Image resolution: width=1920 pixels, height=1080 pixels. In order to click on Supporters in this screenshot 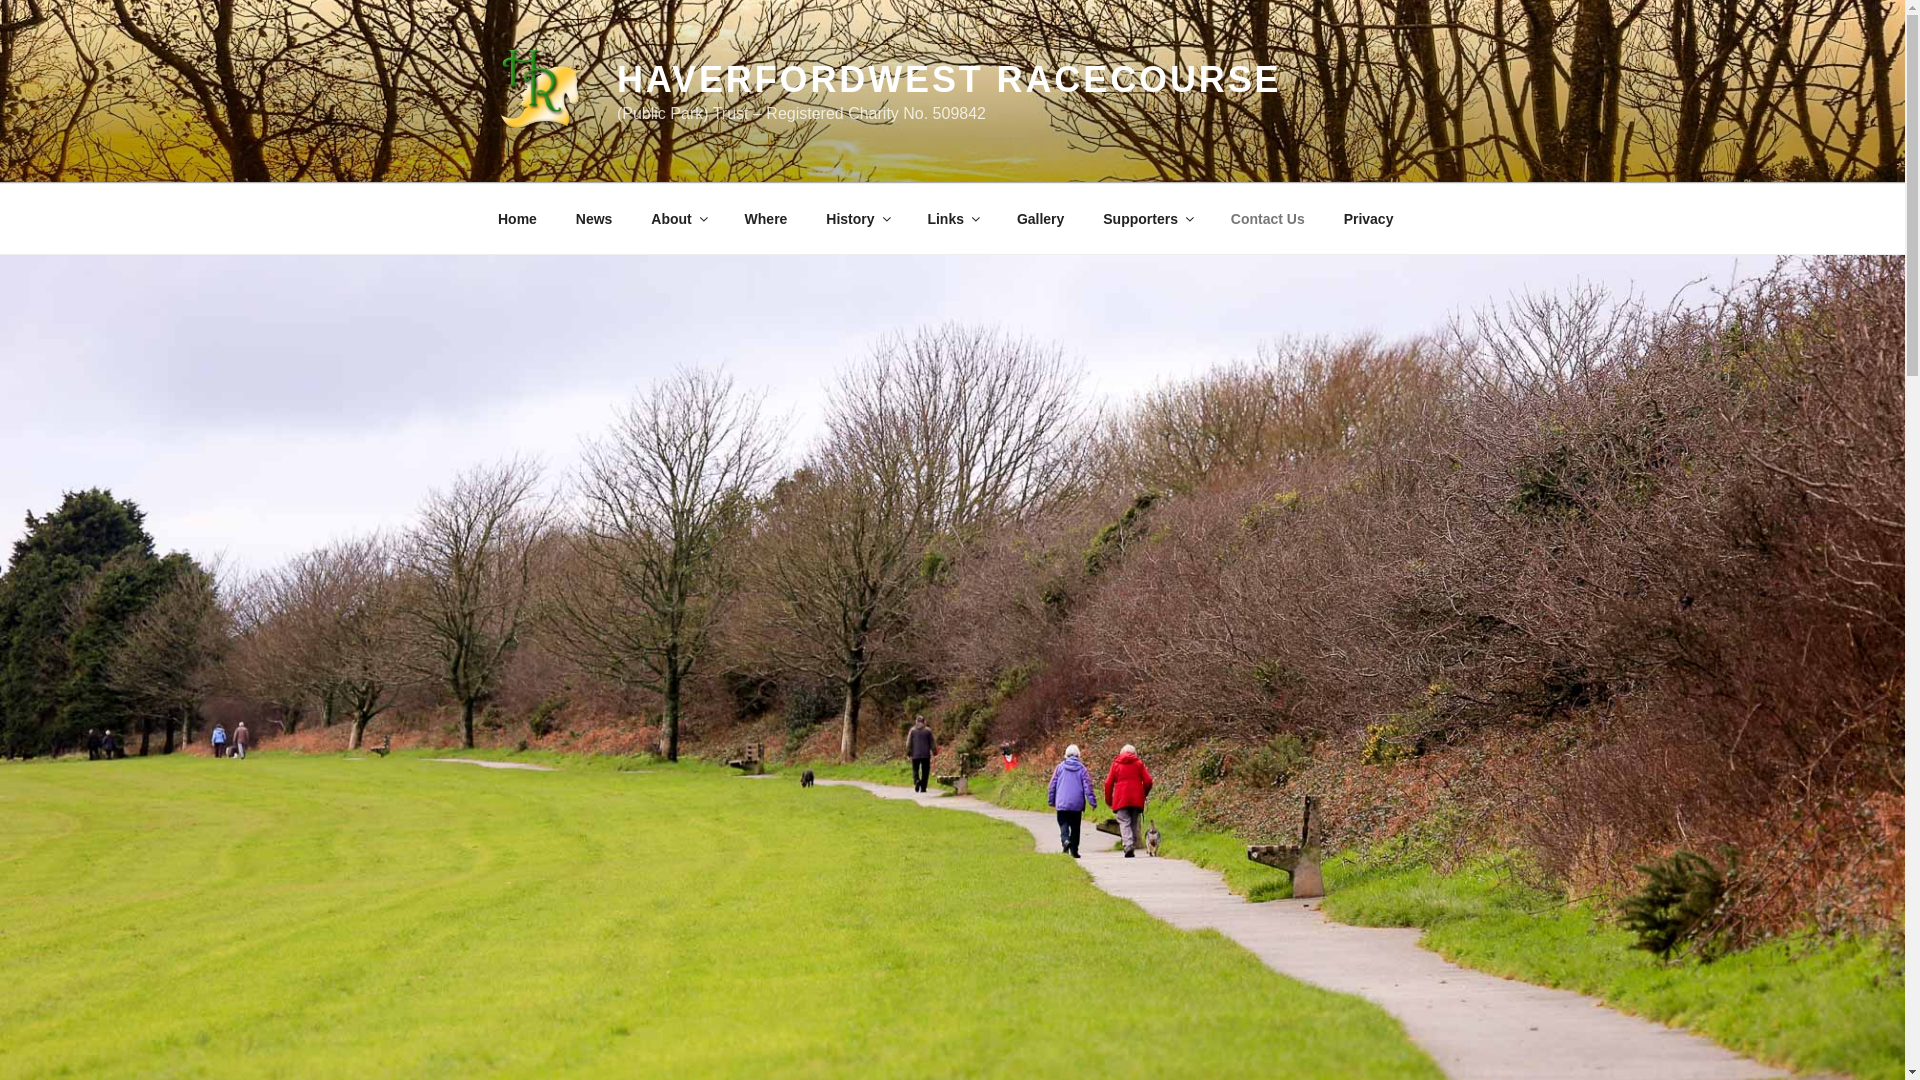, I will do `click(1148, 218)`.